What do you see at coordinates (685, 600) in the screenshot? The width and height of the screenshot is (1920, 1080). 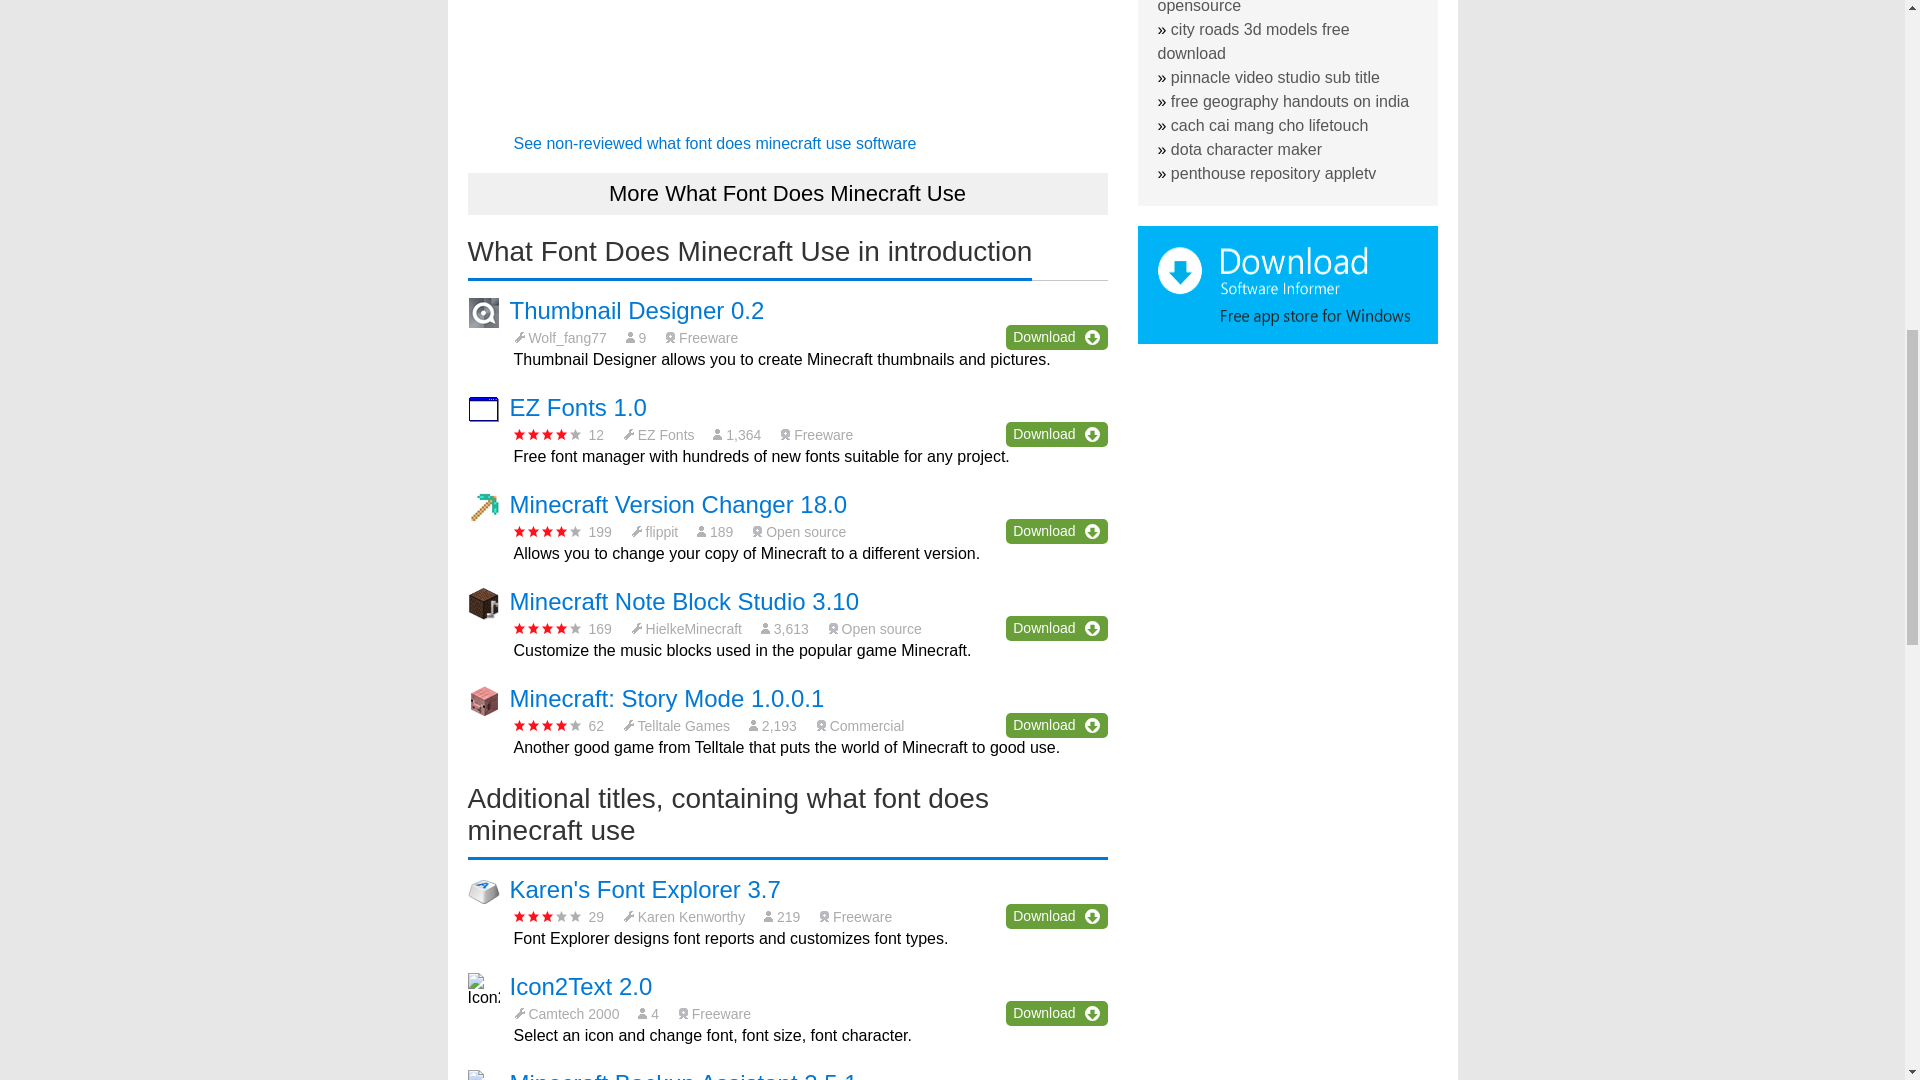 I see `Minecraft Note Block Studio 3.10` at bounding box center [685, 600].